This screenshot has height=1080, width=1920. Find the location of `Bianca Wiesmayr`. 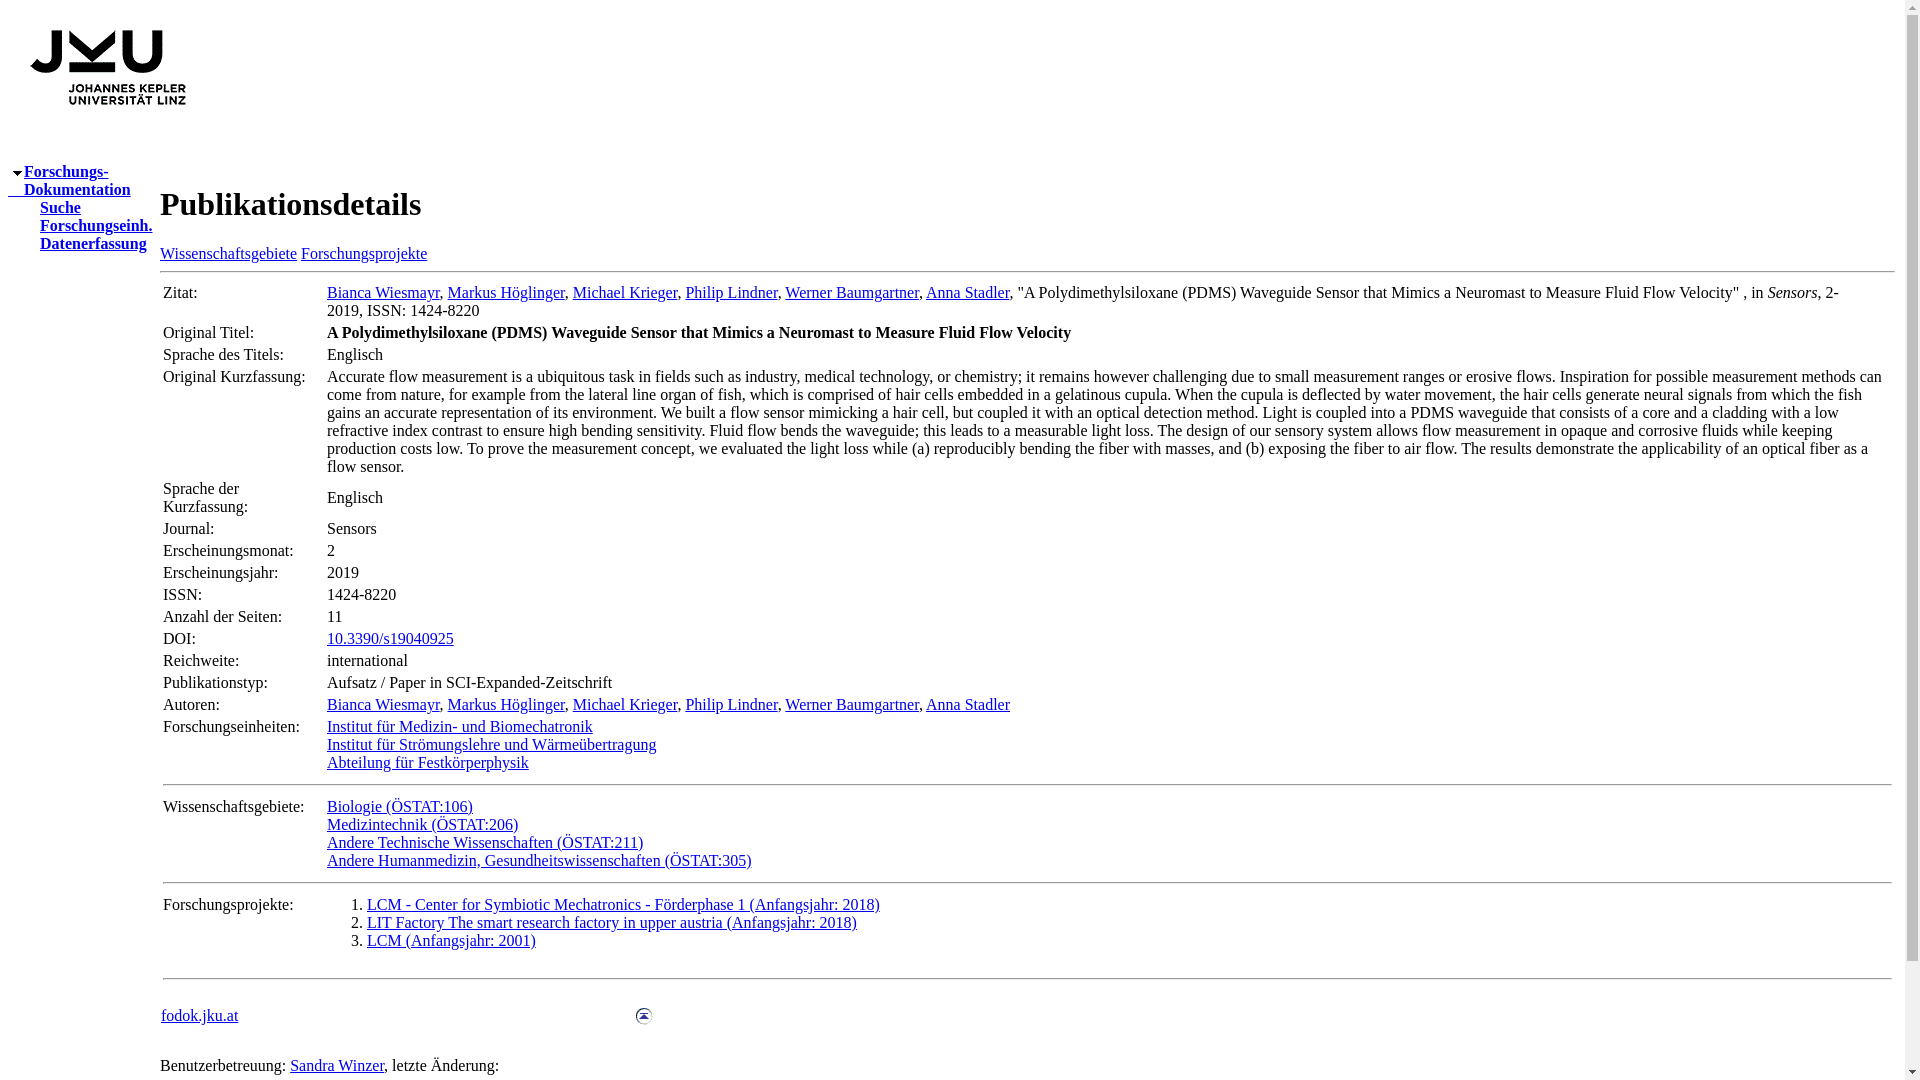

Bianca Wiesmayr is located at coordinates (382, 292).